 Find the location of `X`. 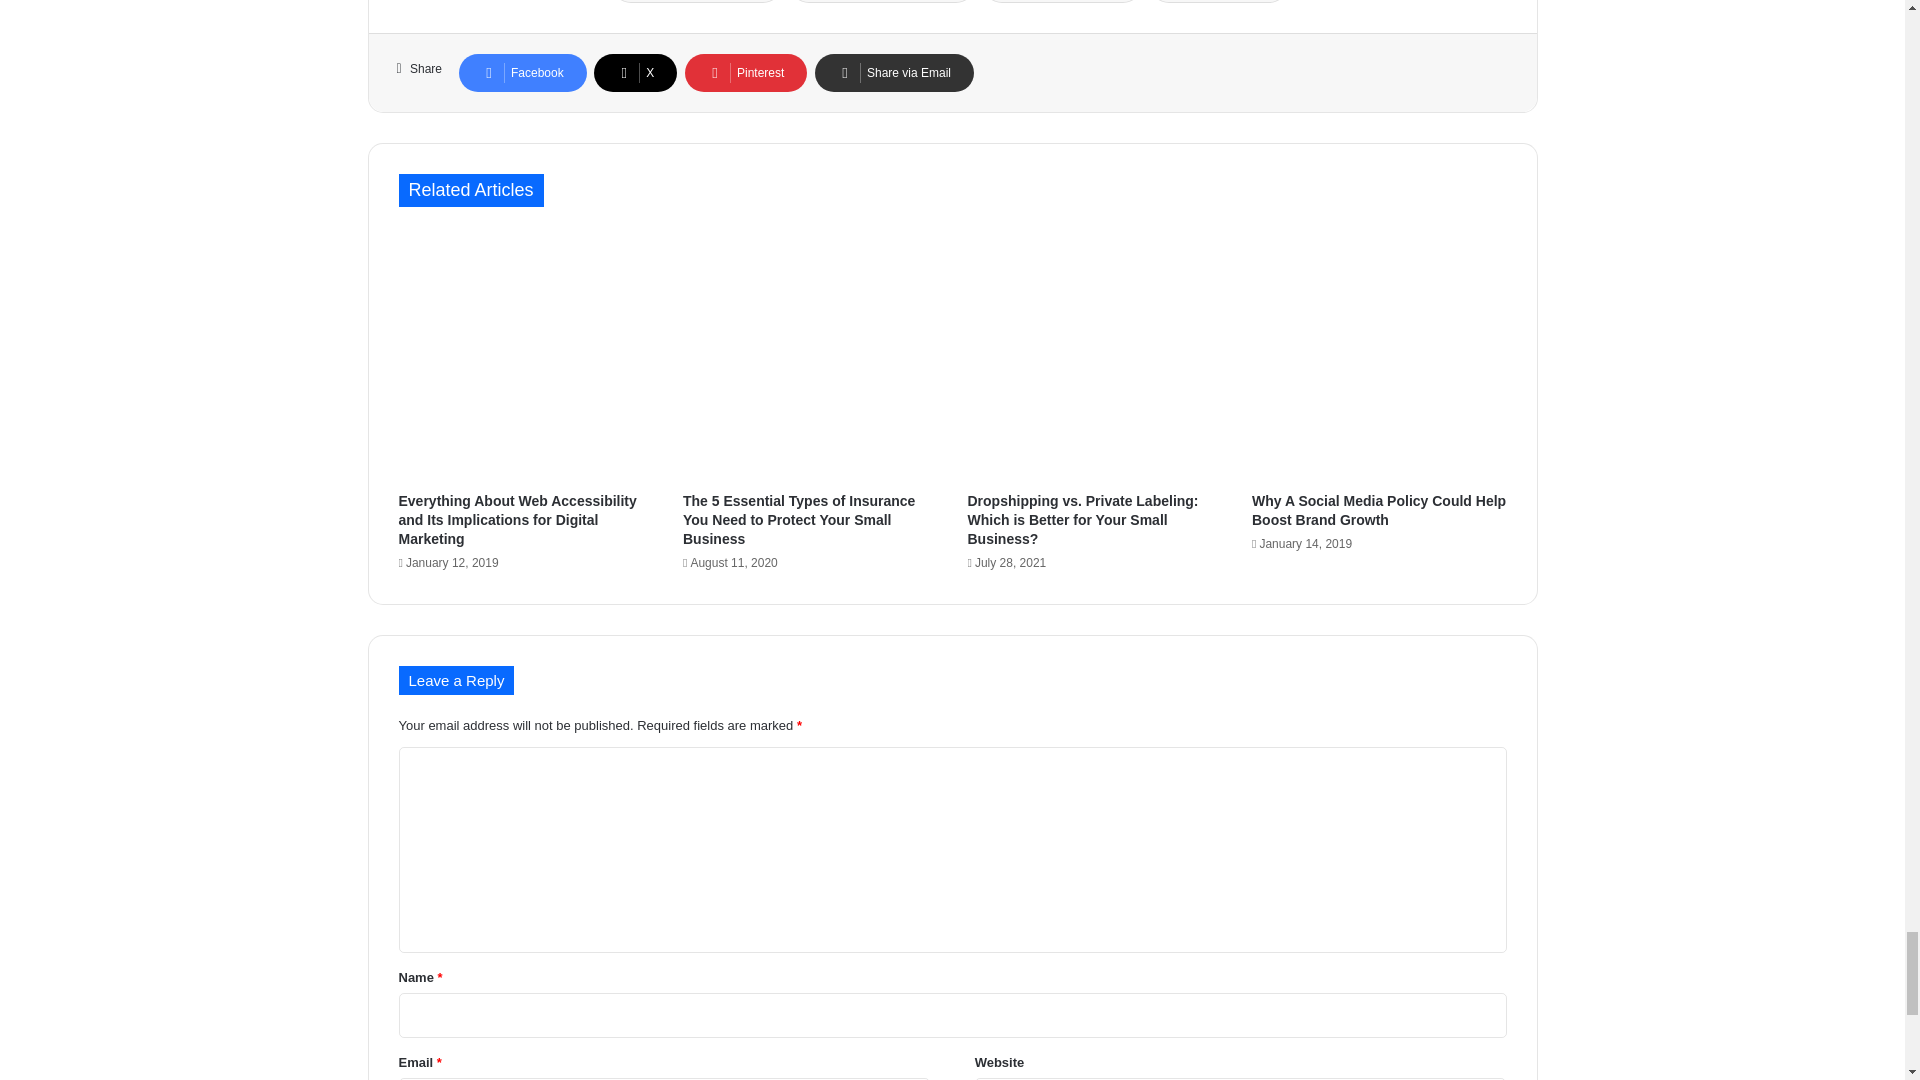

X is located at coordinates (635, 72).